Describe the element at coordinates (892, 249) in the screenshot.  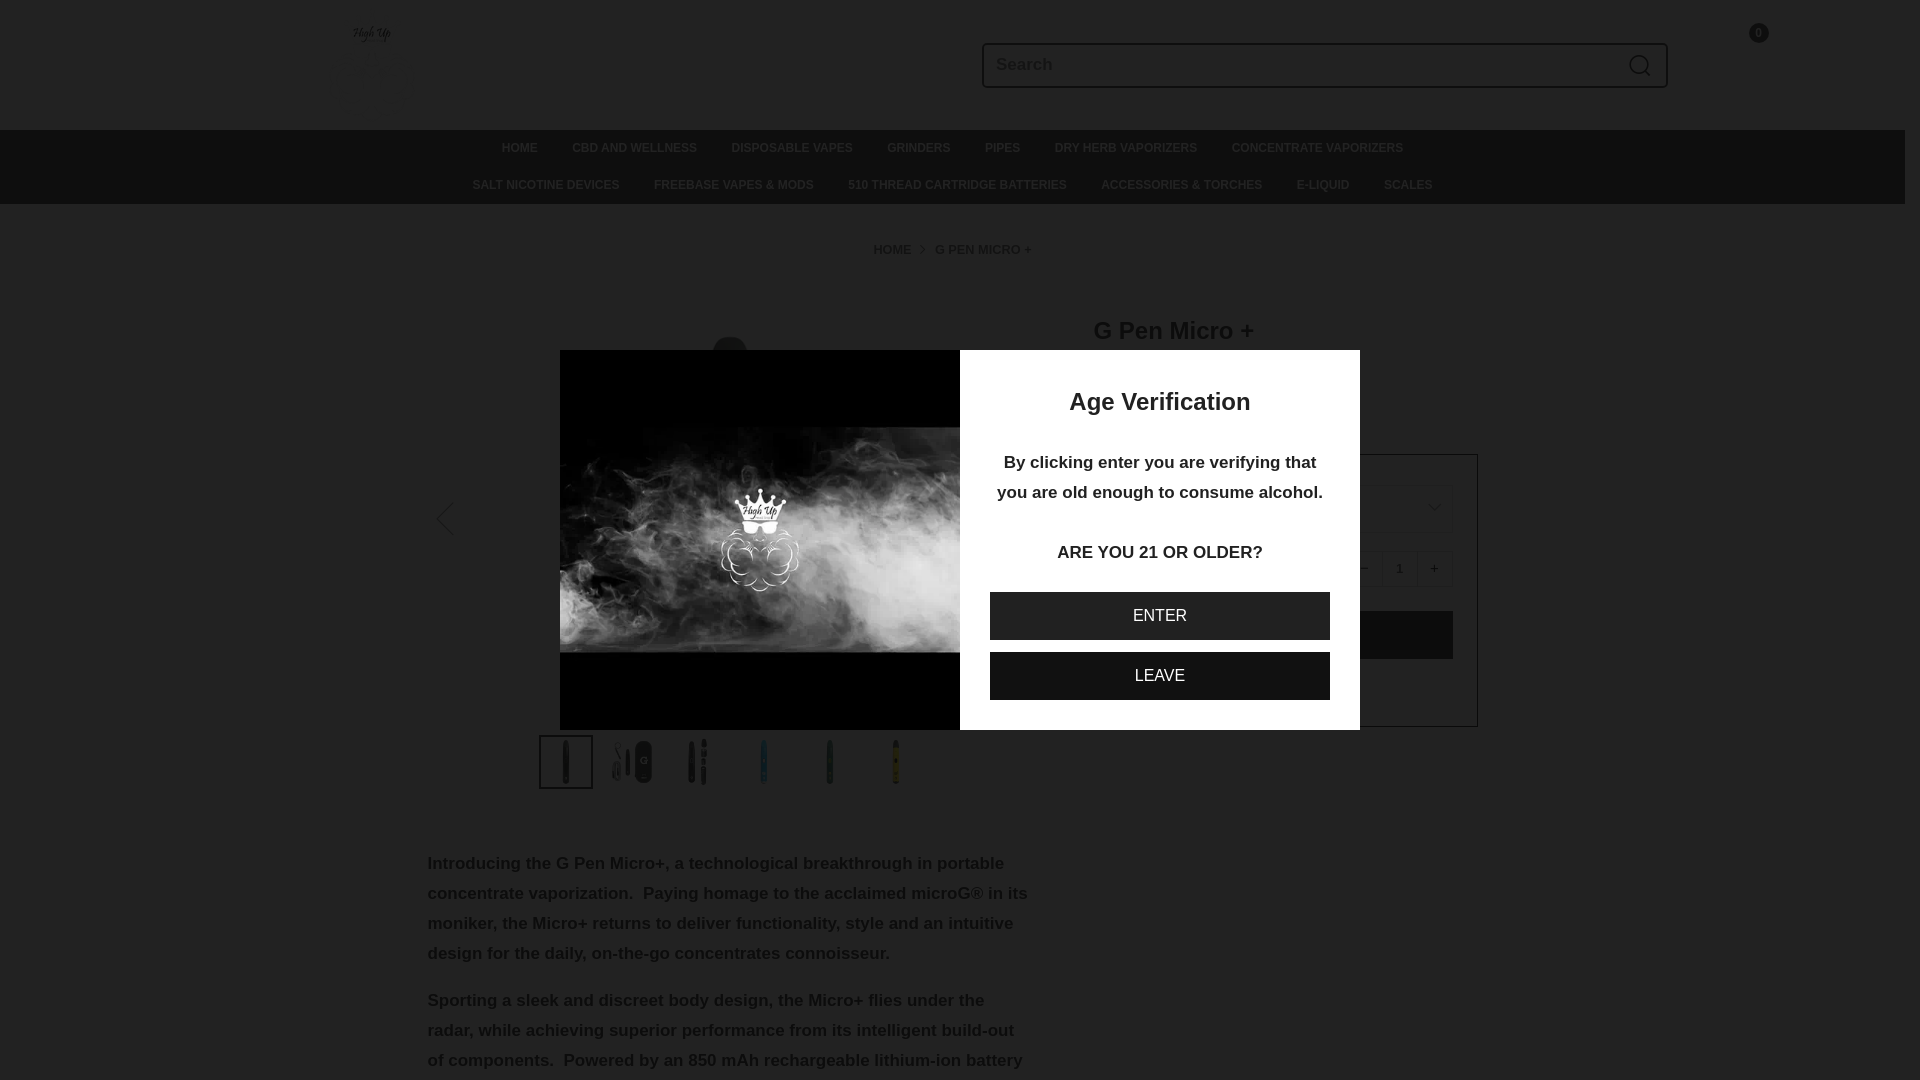
I see `Home` at that location.